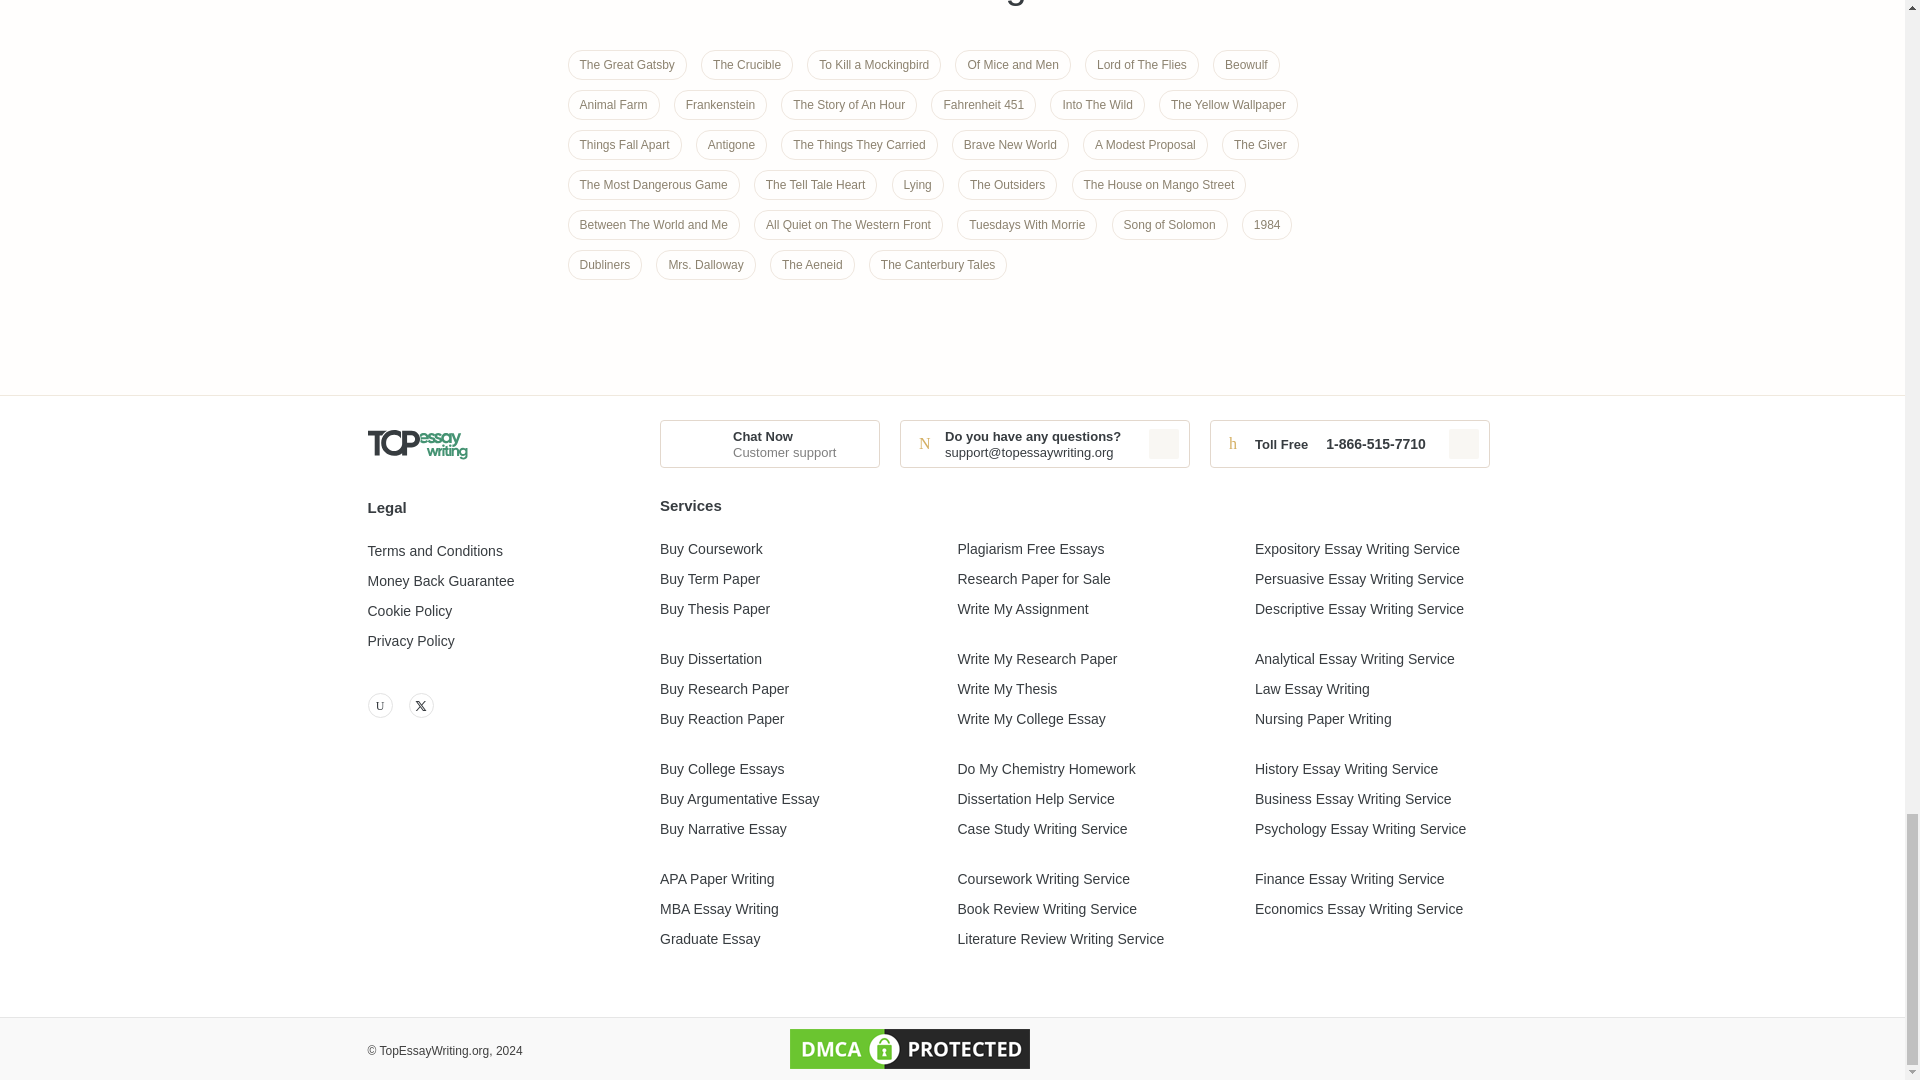 The height and width of the screenshot is (1080, 1920). I want to click on Copied to clipboard, so click(1464, 444).